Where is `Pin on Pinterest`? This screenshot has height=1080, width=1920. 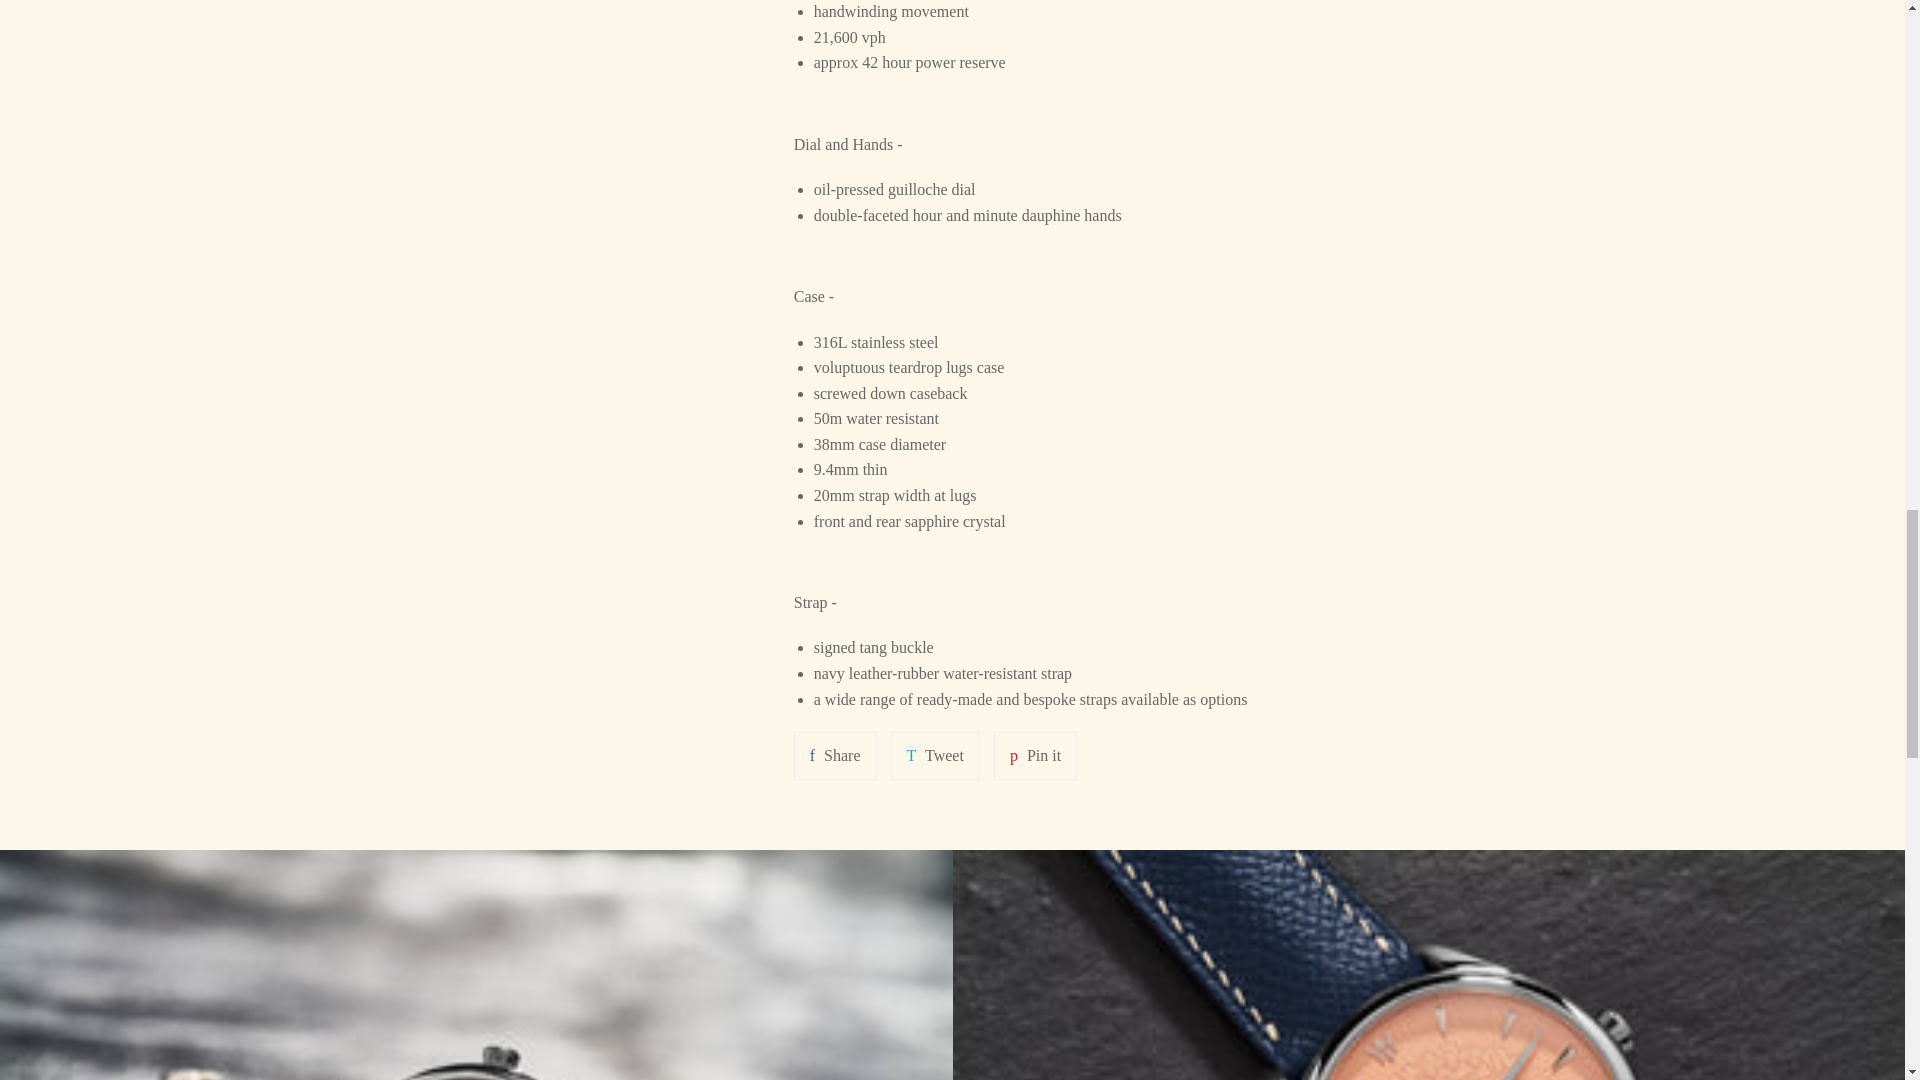
Pin on Pinterest is located at coordinates (934, 756).